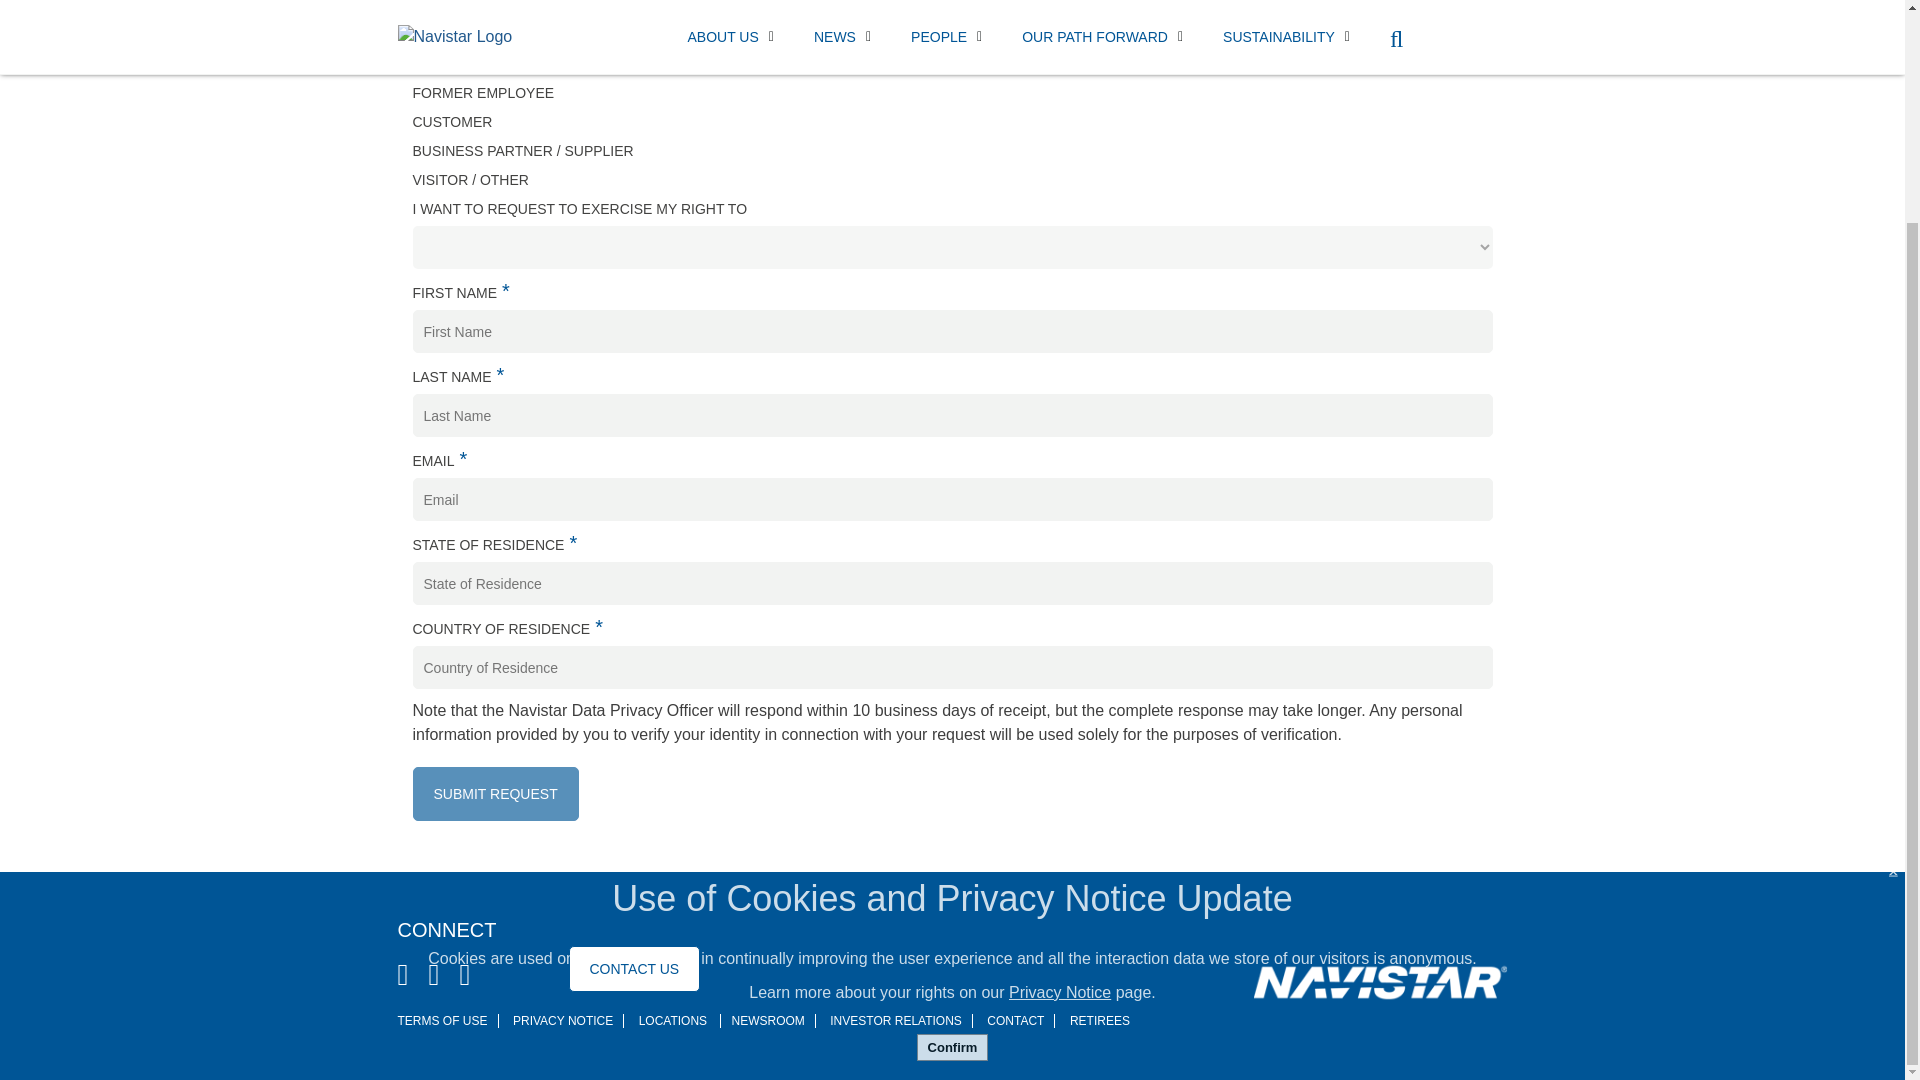 The width and height of the screenshot is (1920, 1080). What do you see at coordinates (494, 793) in the screenshot?
I see `Submit Request` at bounding box center [494, 793].